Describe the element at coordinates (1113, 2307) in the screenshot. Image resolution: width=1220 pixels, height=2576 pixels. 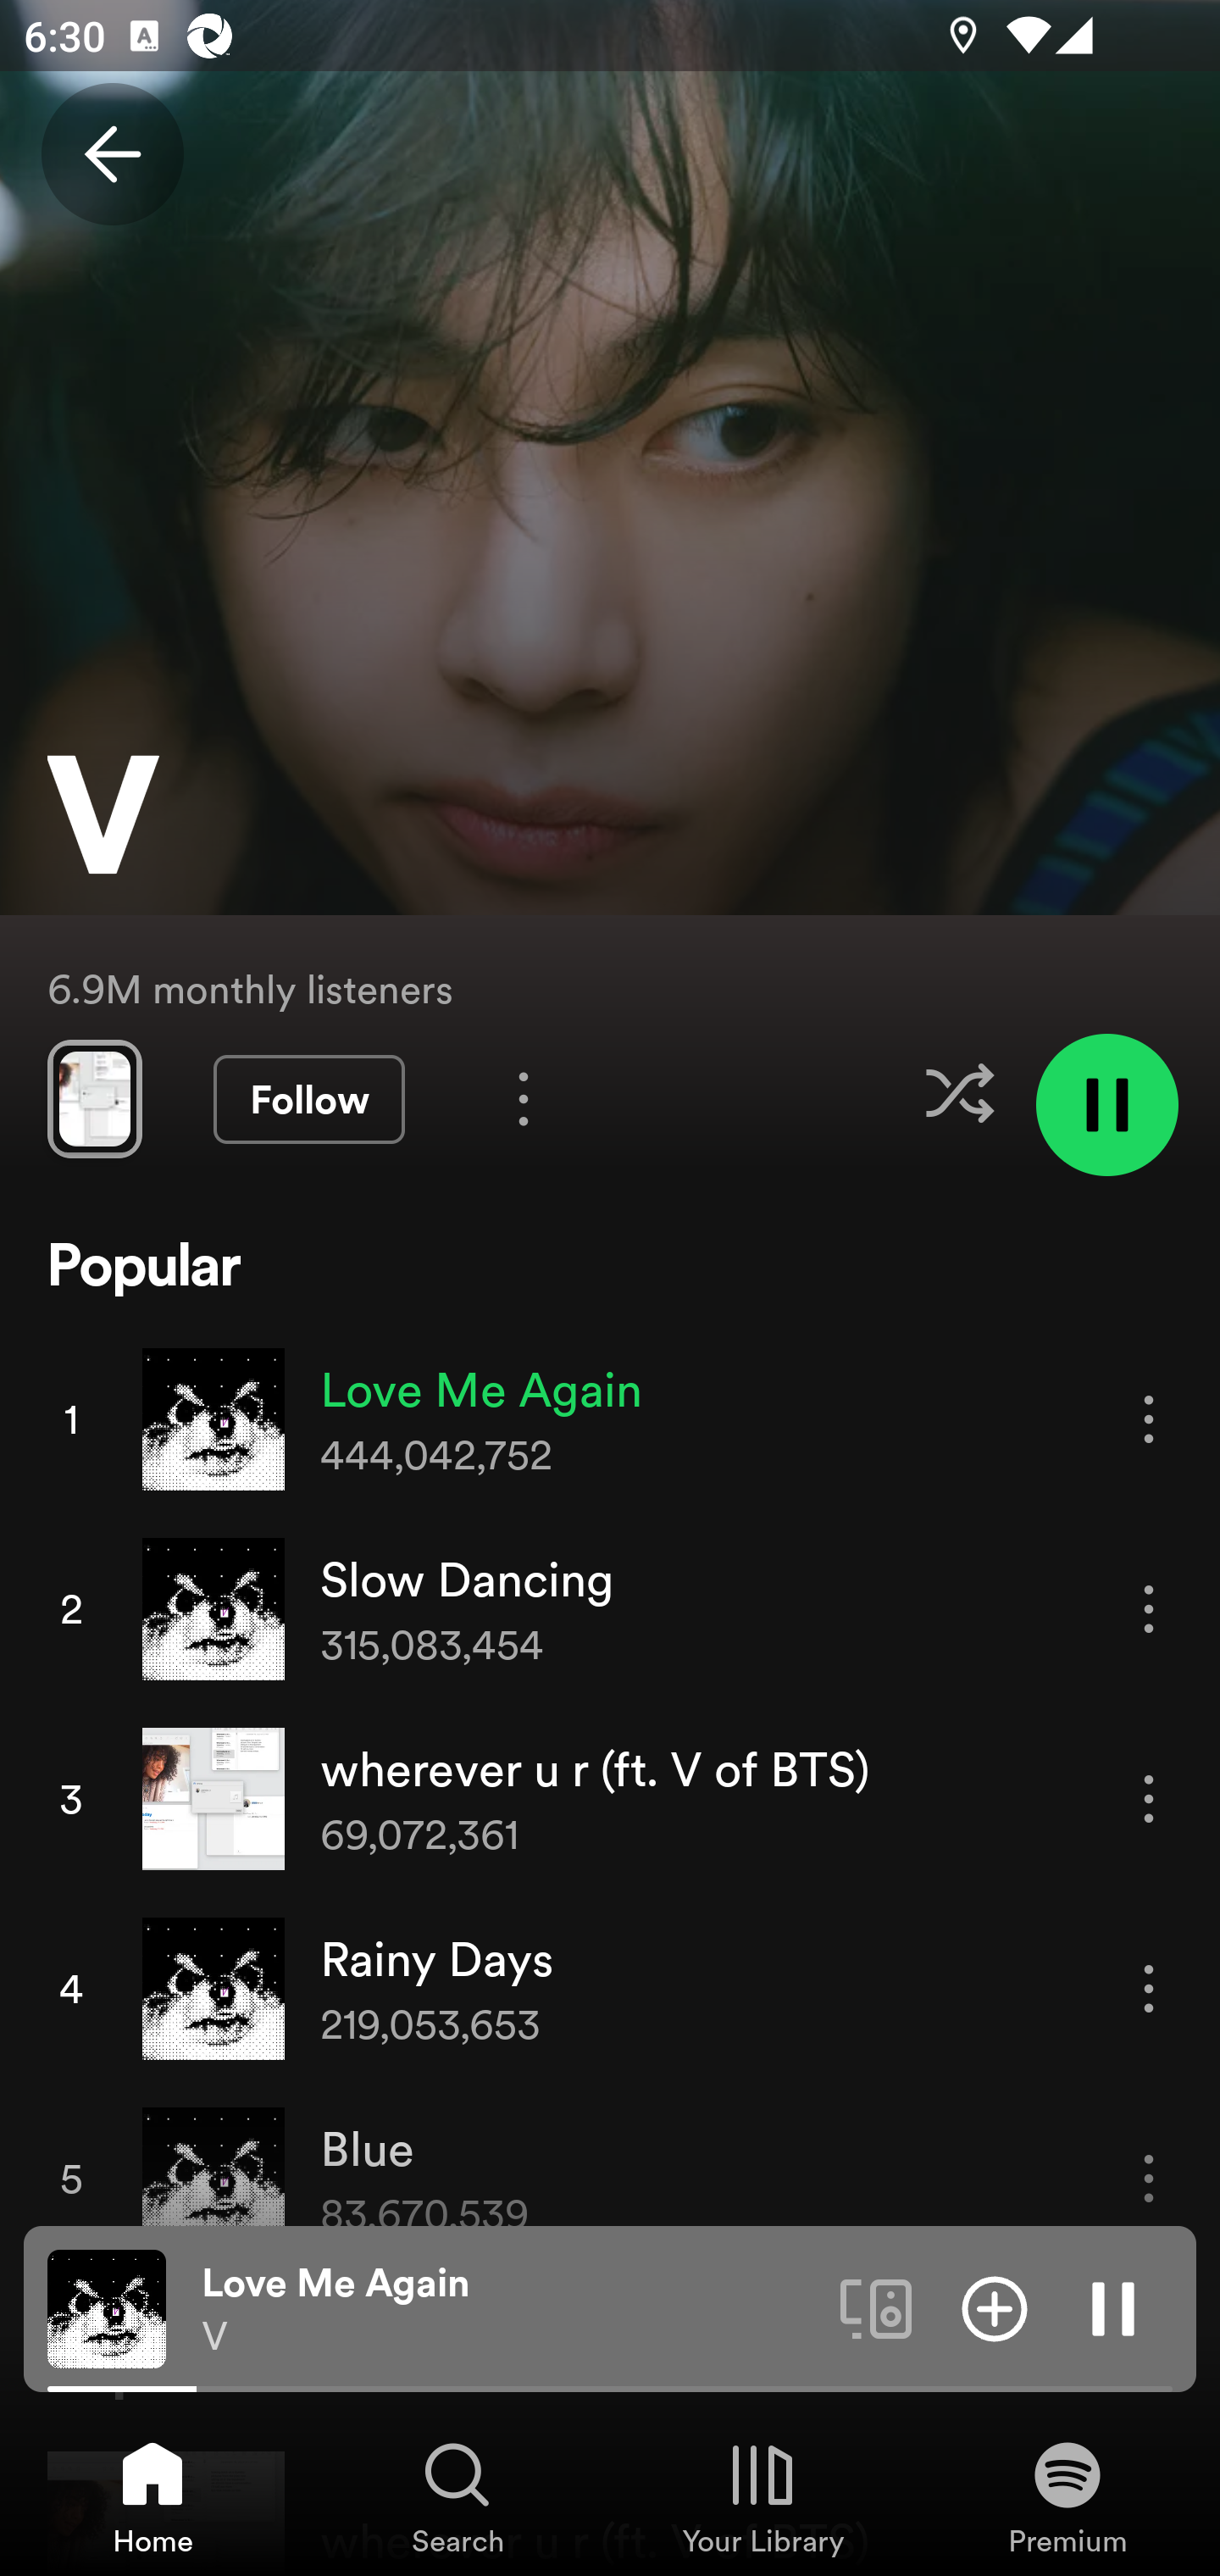
I see `Pause` at that location.